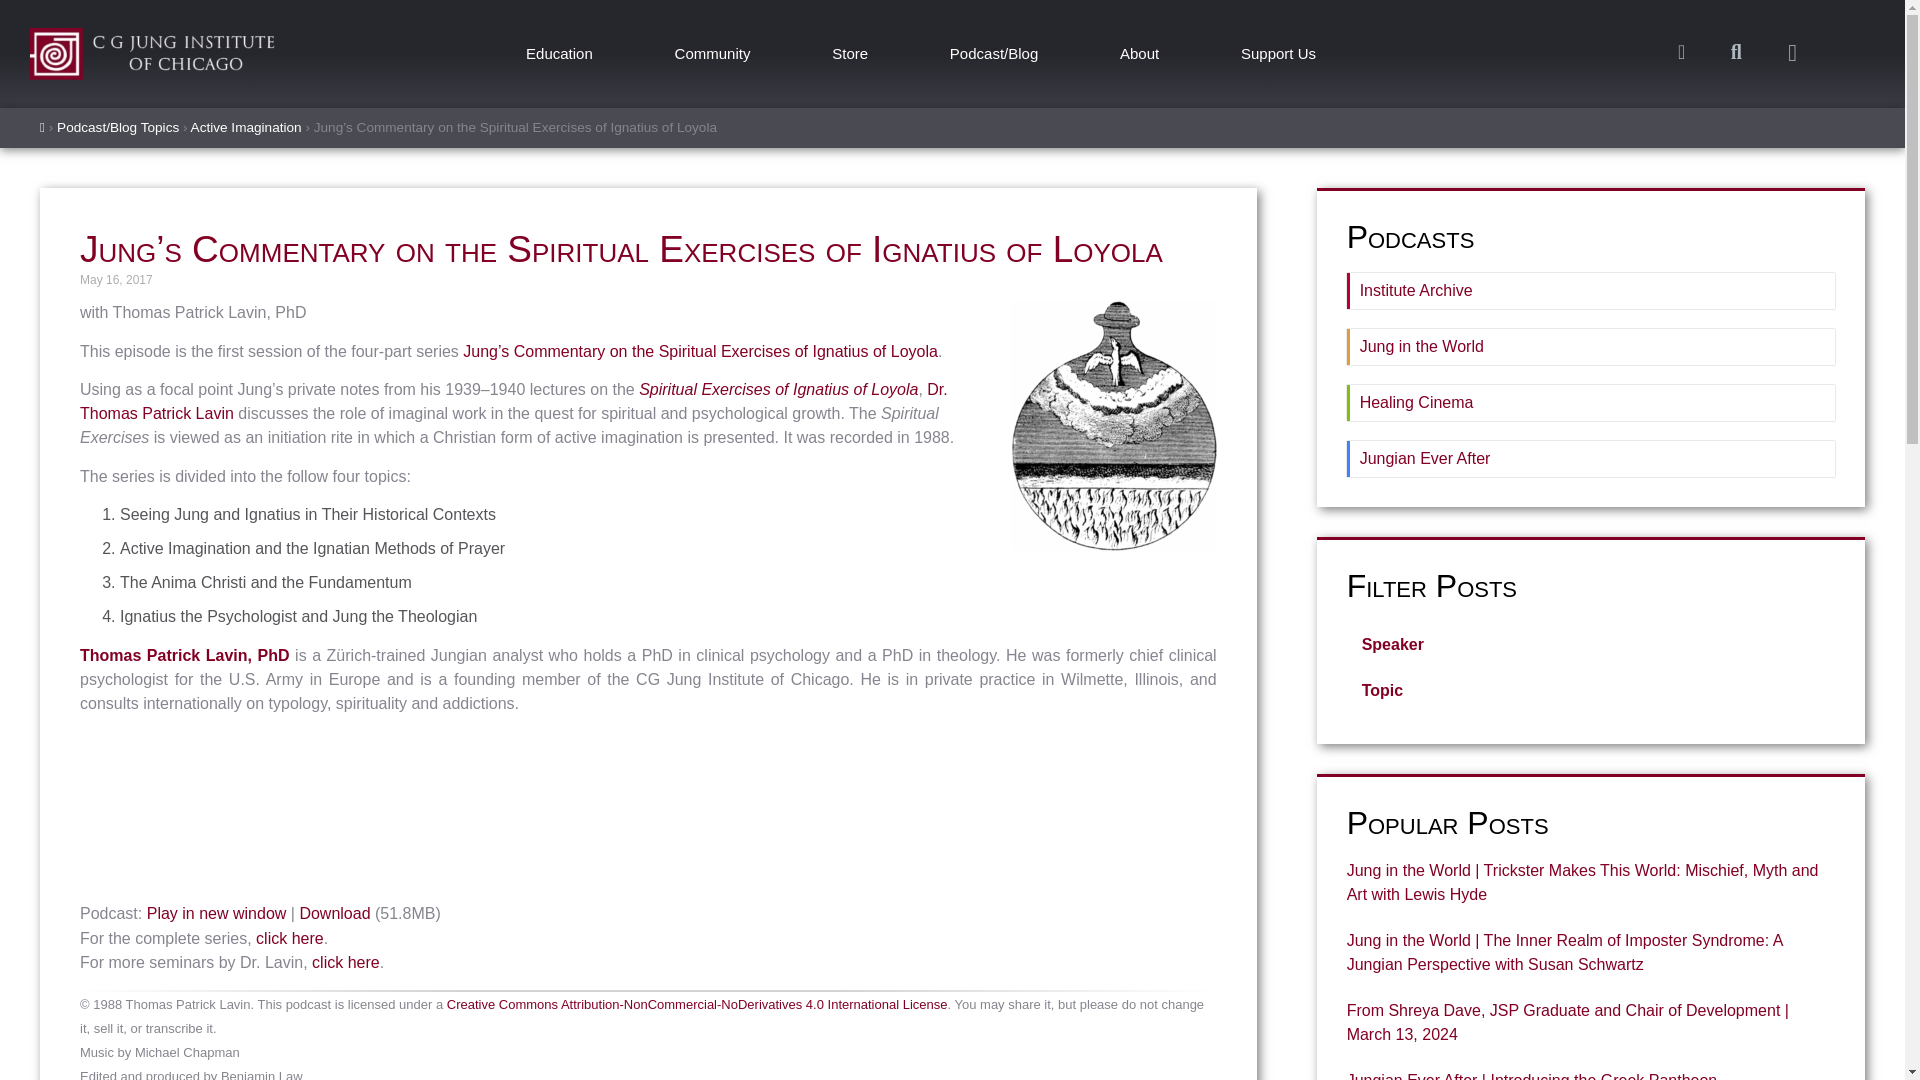 The image size is (1920, 1080). Describe the element at coordinates (648, 812) in the screenshot. I see `Blubrry Podcast Player` at that location.